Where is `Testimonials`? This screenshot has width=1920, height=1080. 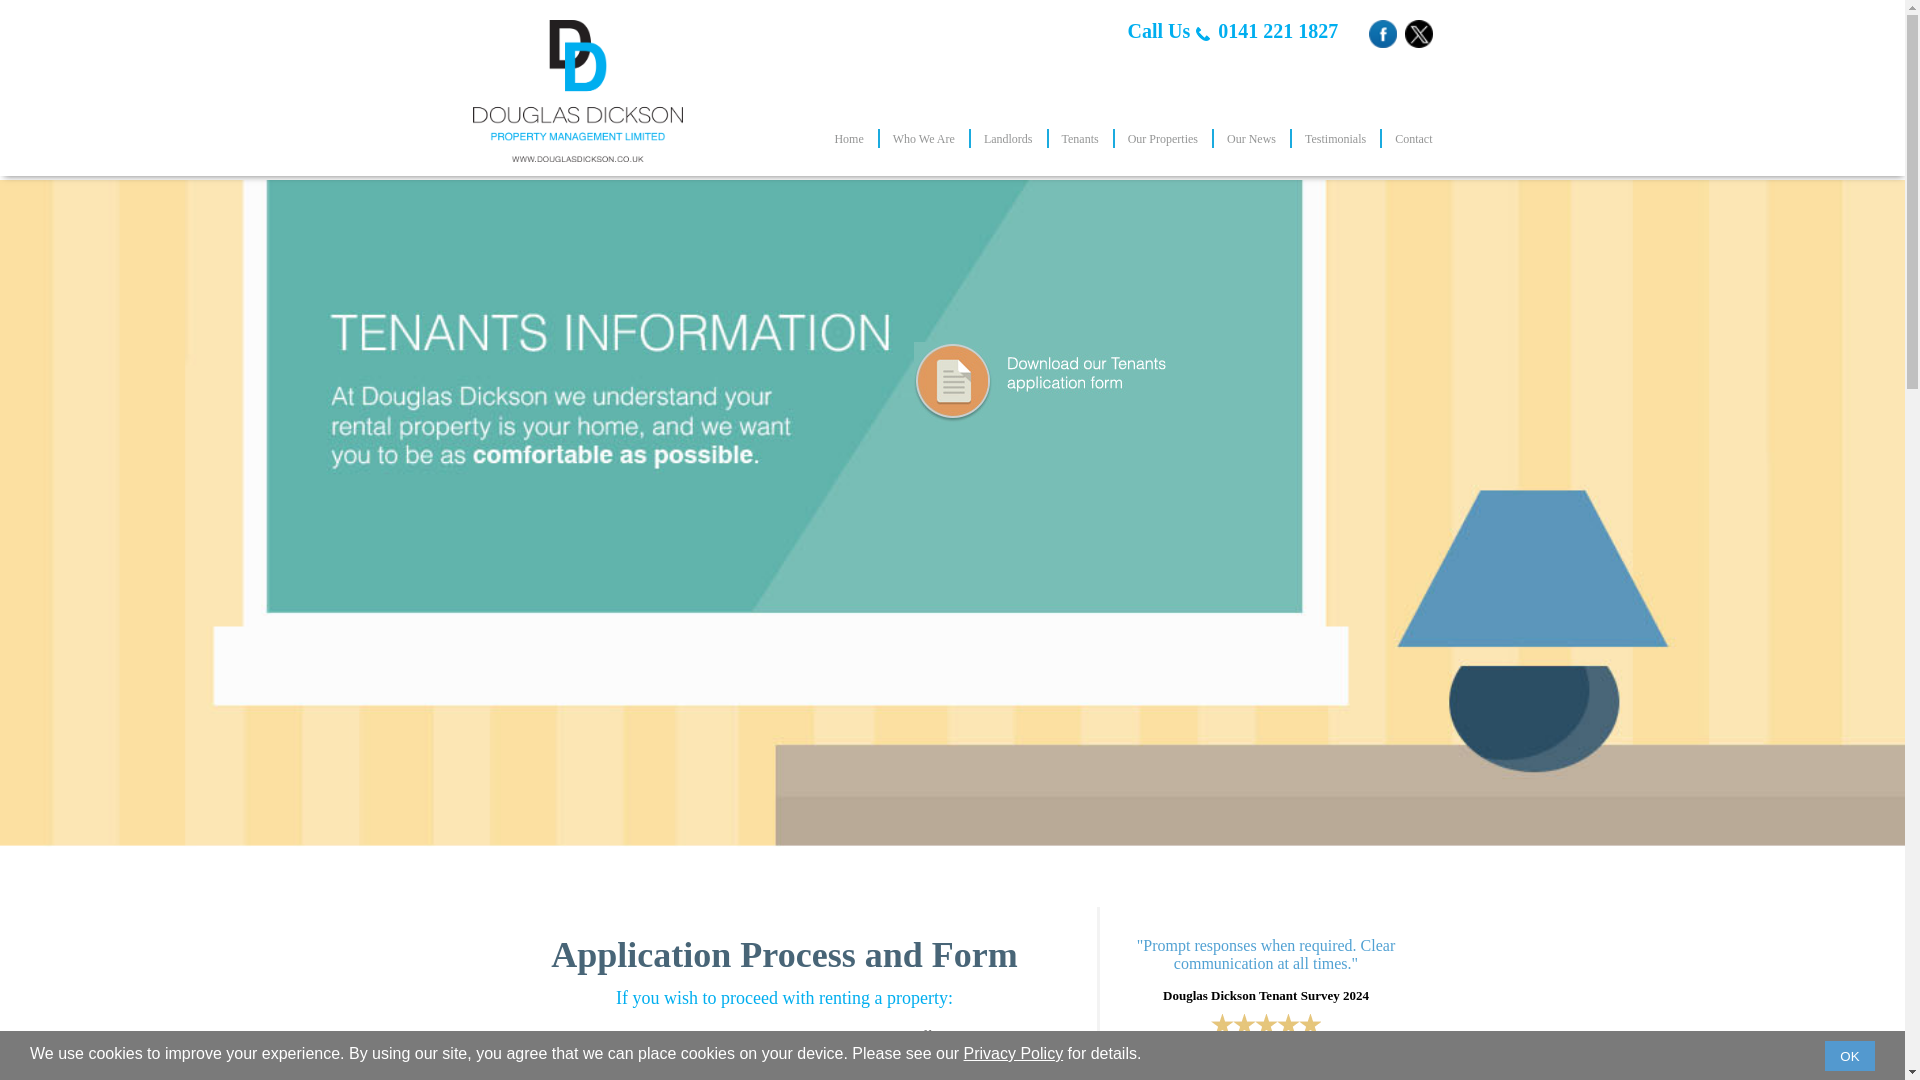 Testimonials is located at coordinates (1335, 138).